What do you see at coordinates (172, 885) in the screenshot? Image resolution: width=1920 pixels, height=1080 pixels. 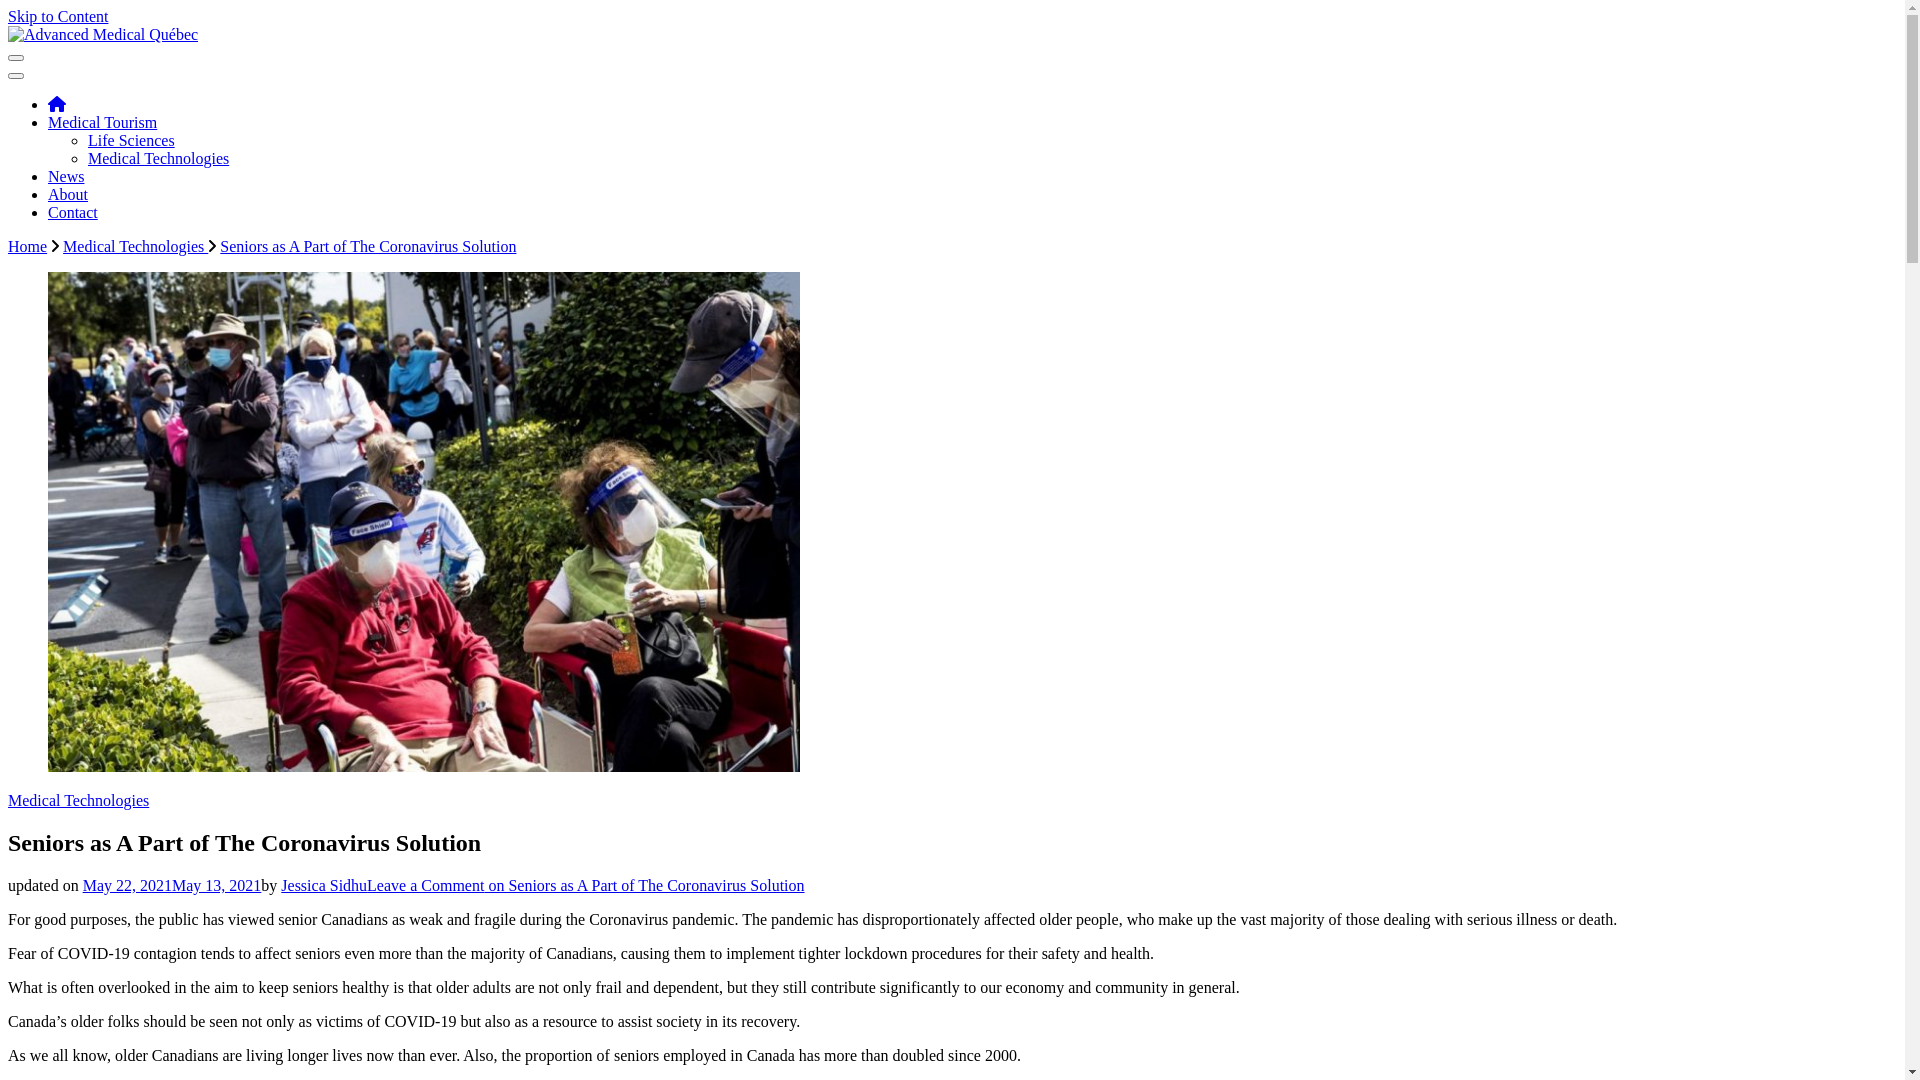 I see `May 22, 2021May 13, 2021` at bounding box center [172, 885].